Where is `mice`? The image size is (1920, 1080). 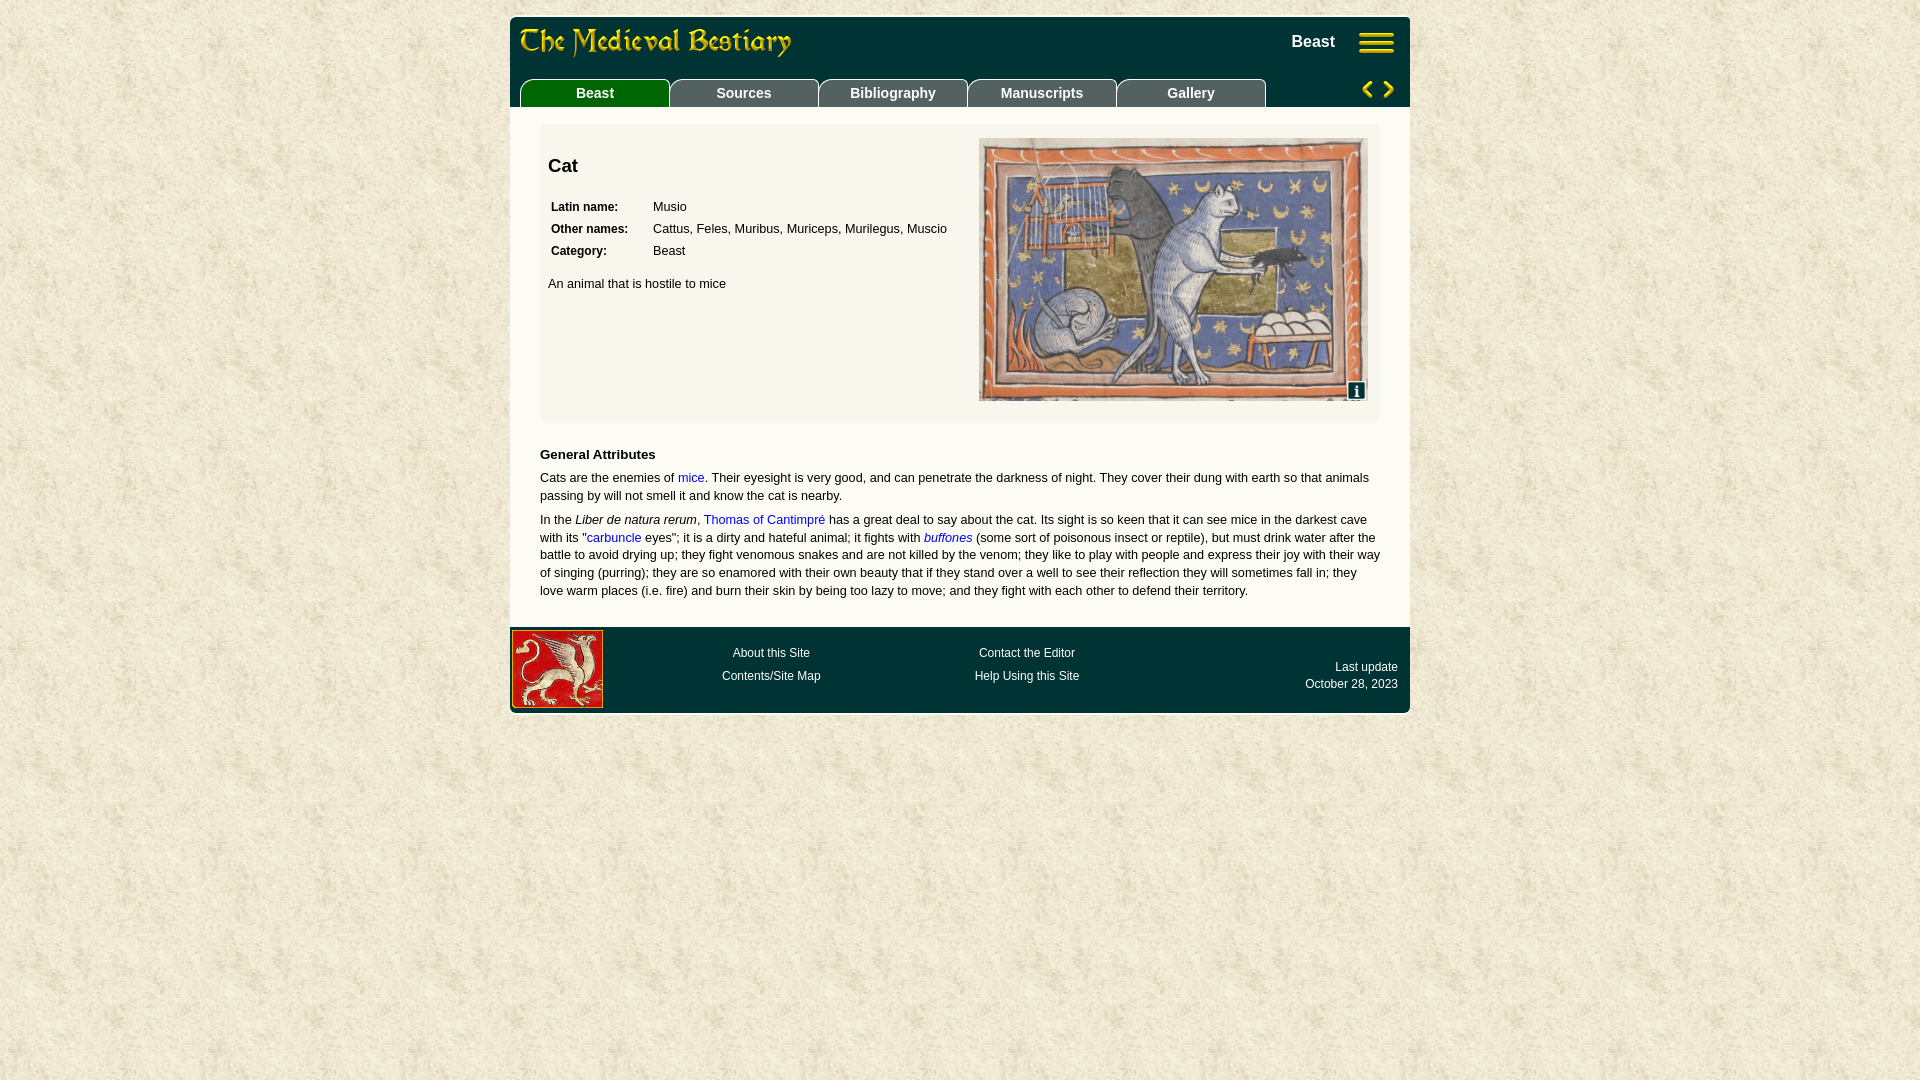 mice is located at coordinates (692, 478).